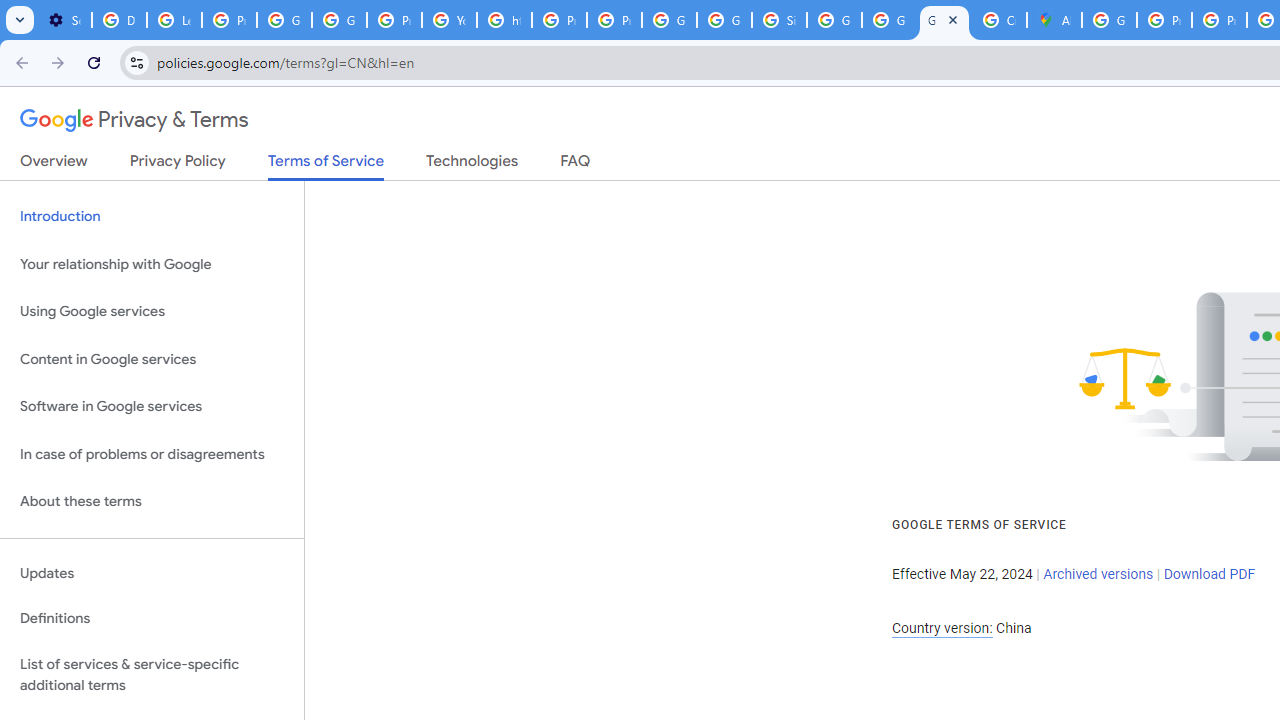 The height and width of the screenshot is (720, 1280). I want to click on Privacy Policy, so click(178, 165).